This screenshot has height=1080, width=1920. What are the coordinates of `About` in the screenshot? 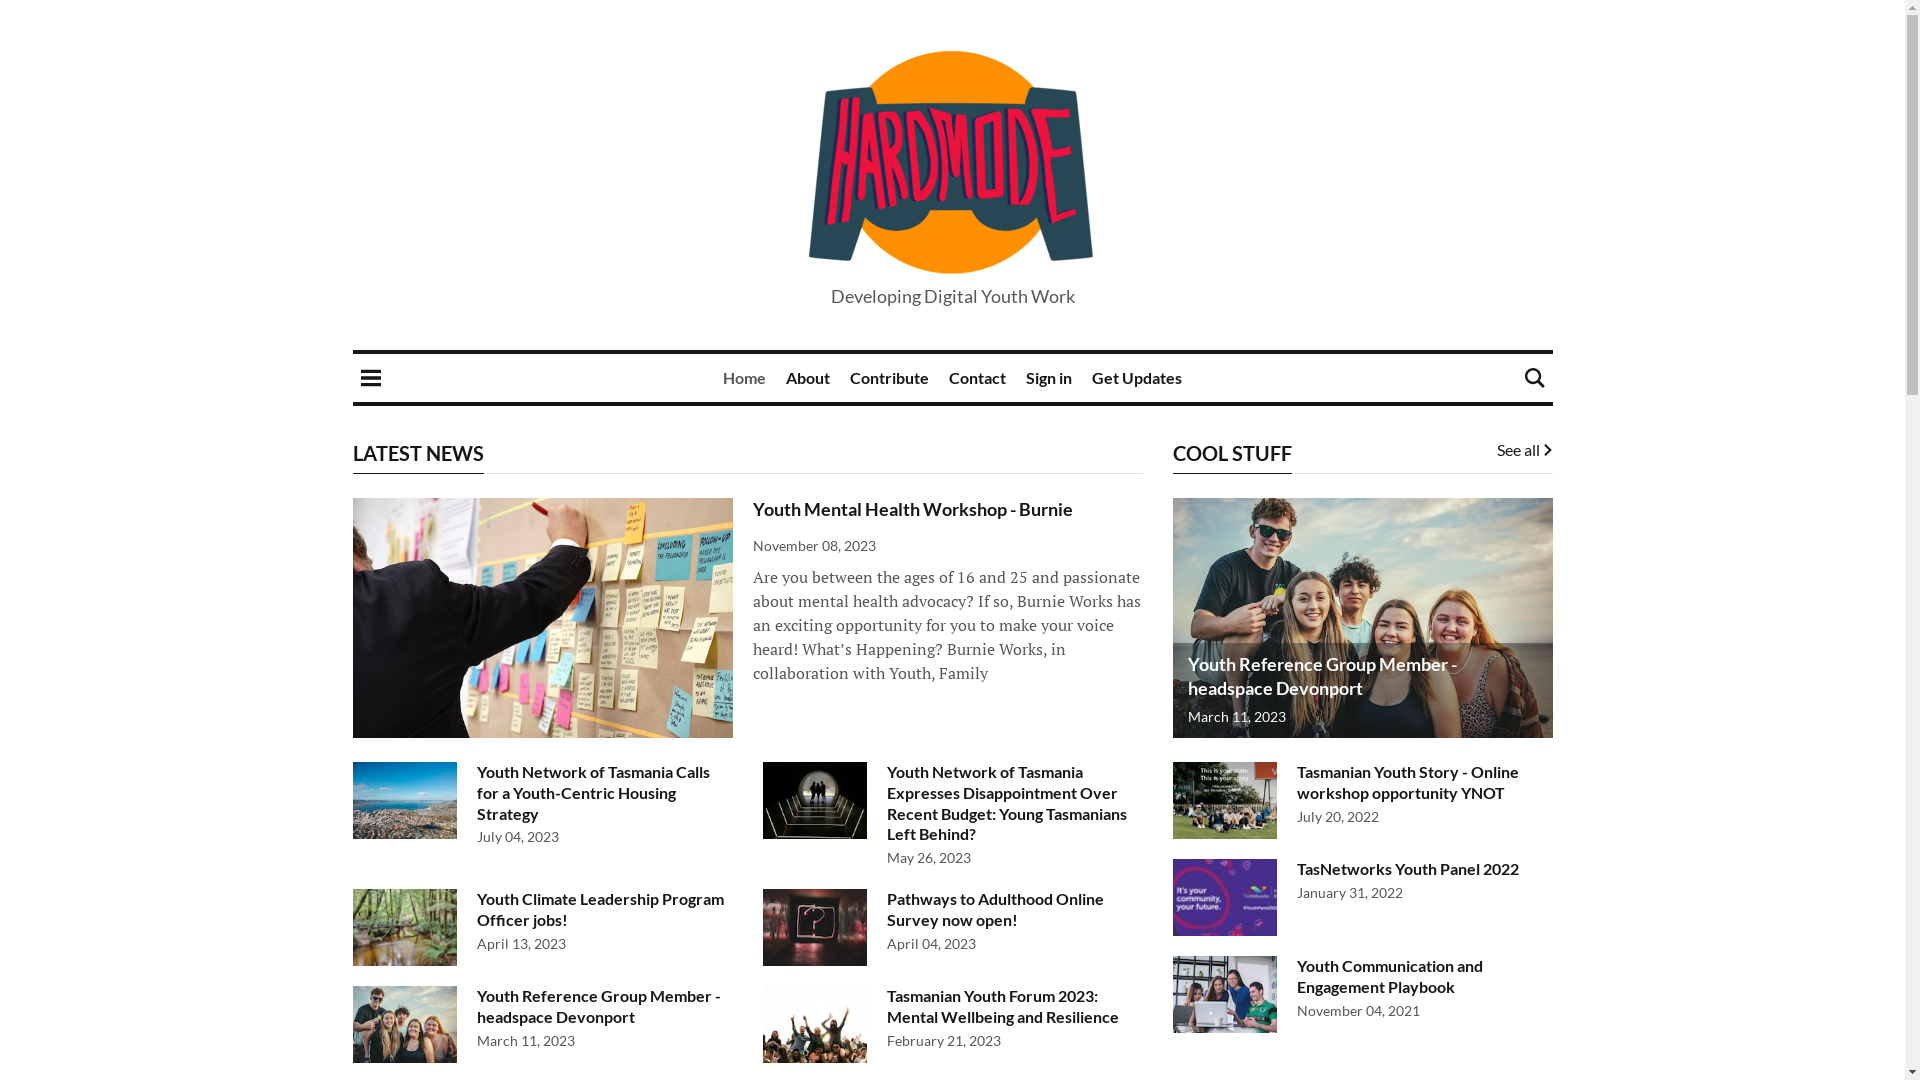 It's located at (808, 378).